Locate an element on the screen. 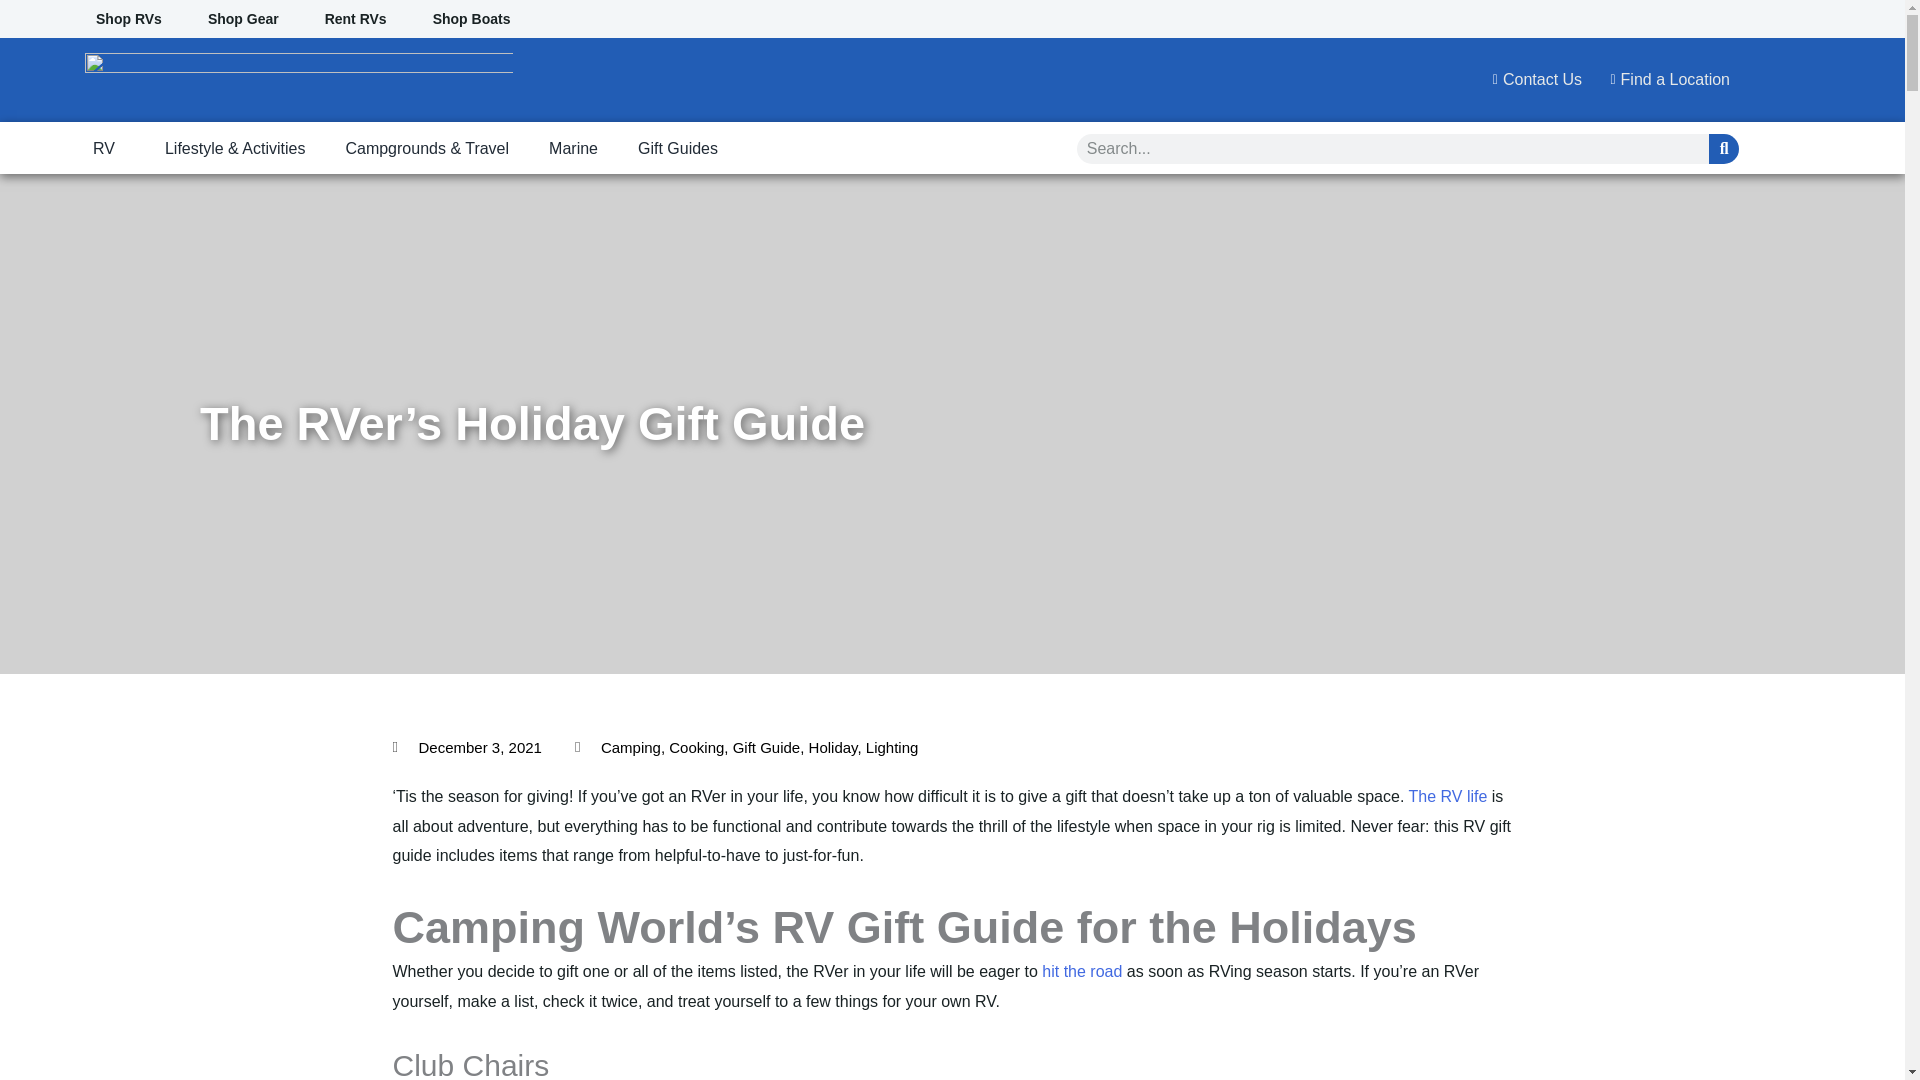 The image size is (1920, 1080). Shop Boats is located at coordinates (472, 18).